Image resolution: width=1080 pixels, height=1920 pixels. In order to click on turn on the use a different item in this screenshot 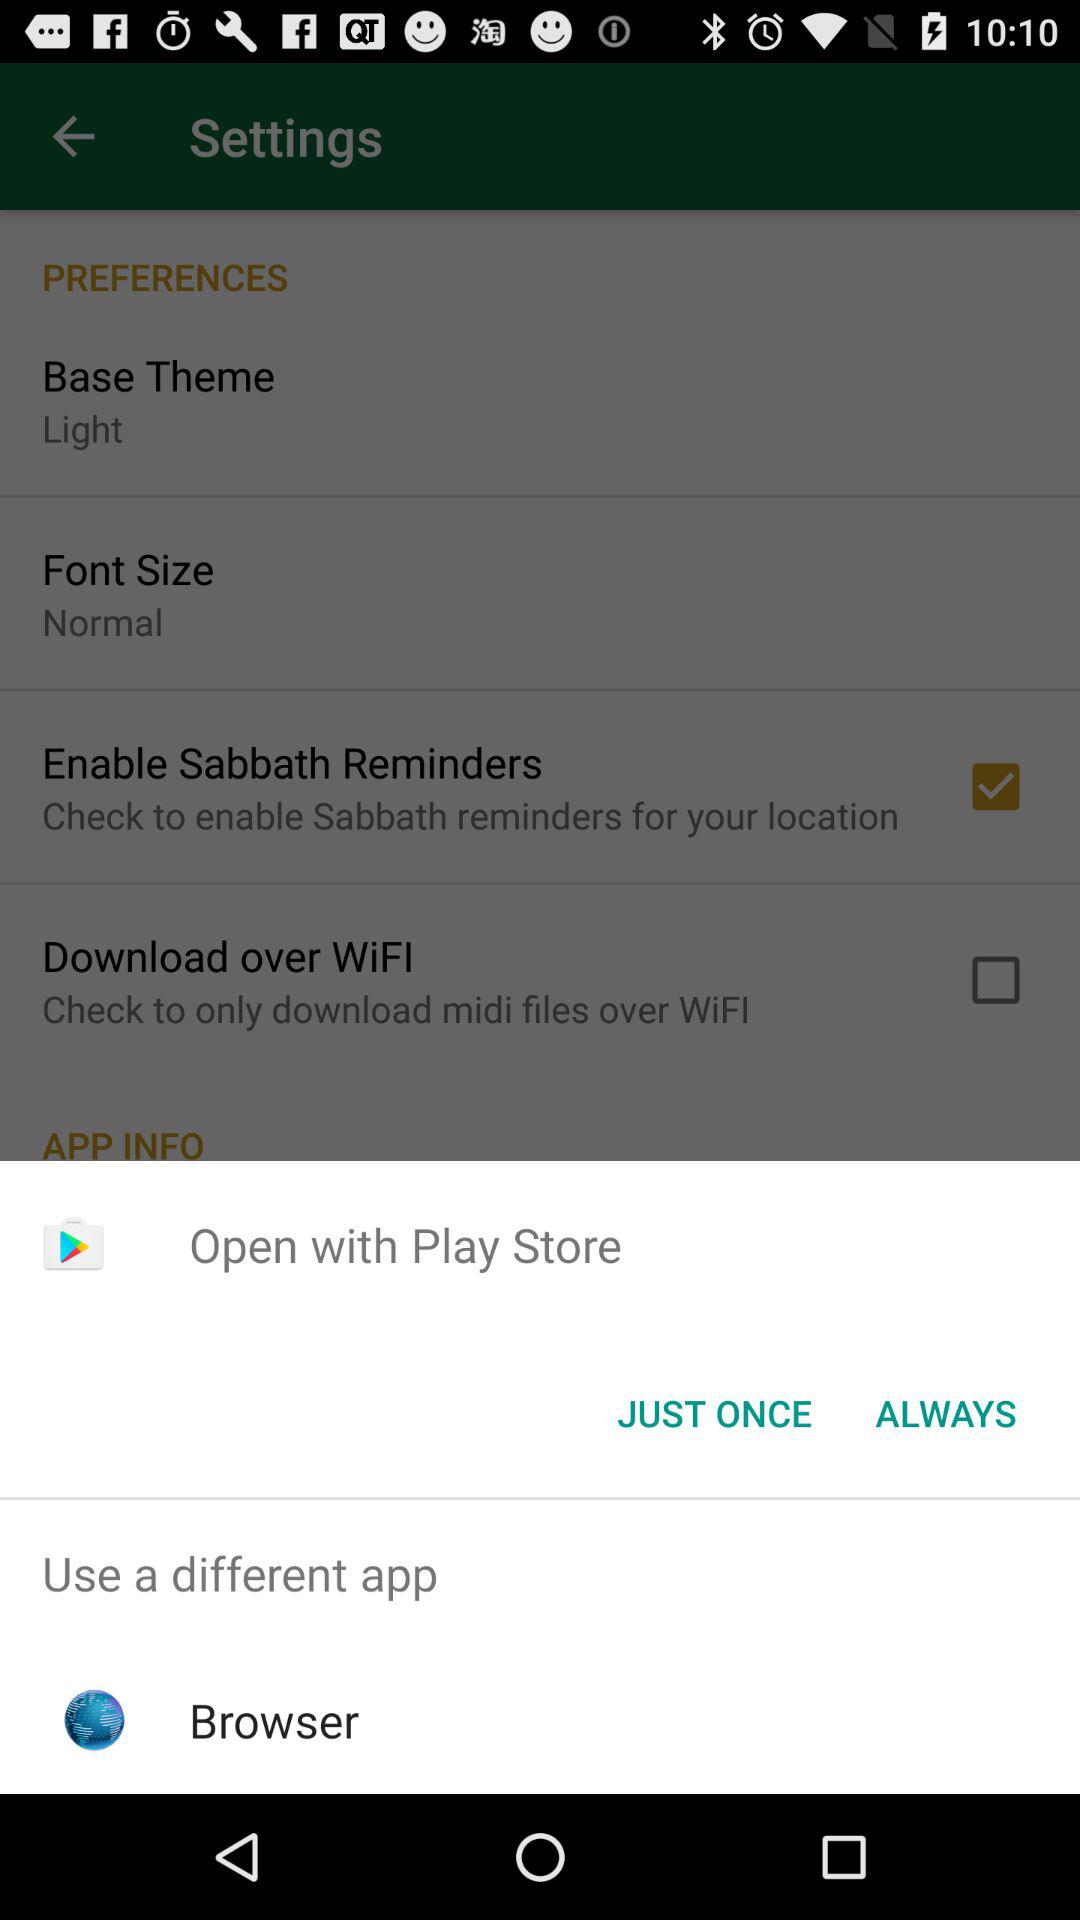, I will do `click(540, 1574)`.